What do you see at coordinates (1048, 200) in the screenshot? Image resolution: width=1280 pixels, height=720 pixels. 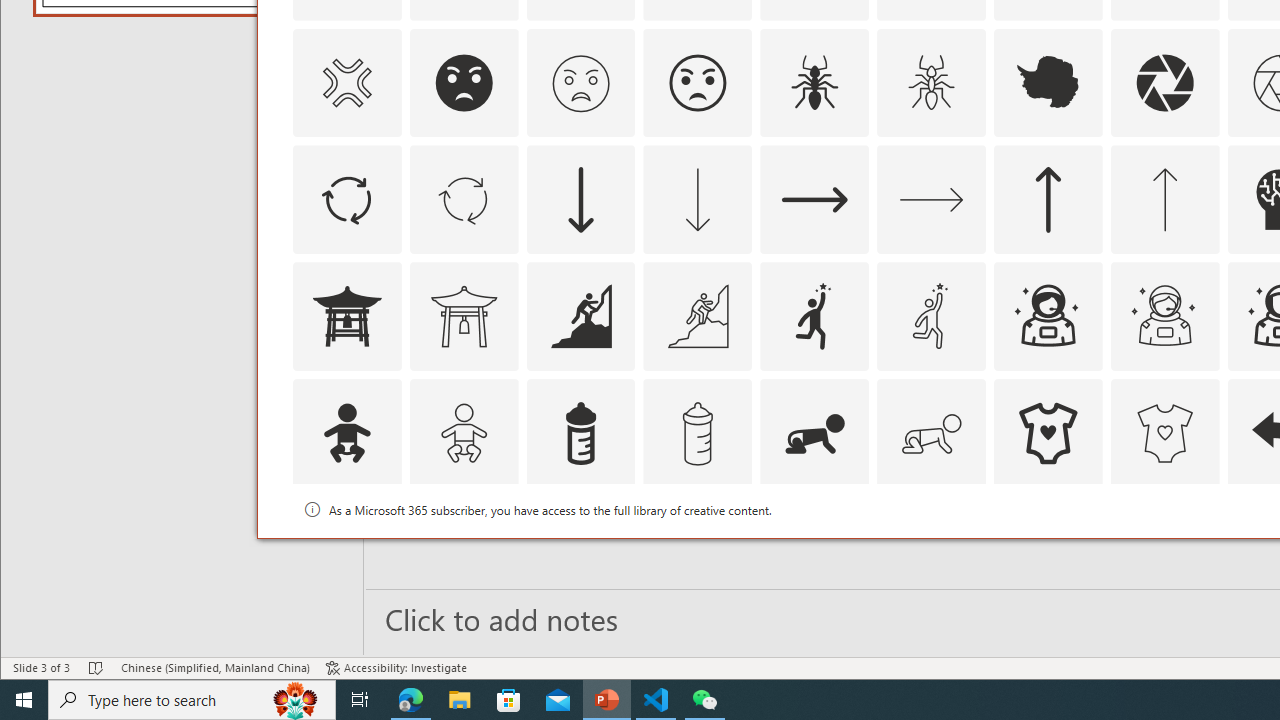 I see `AutomationID: Icons_ArrowUp` at bounding box center [1048, 200].